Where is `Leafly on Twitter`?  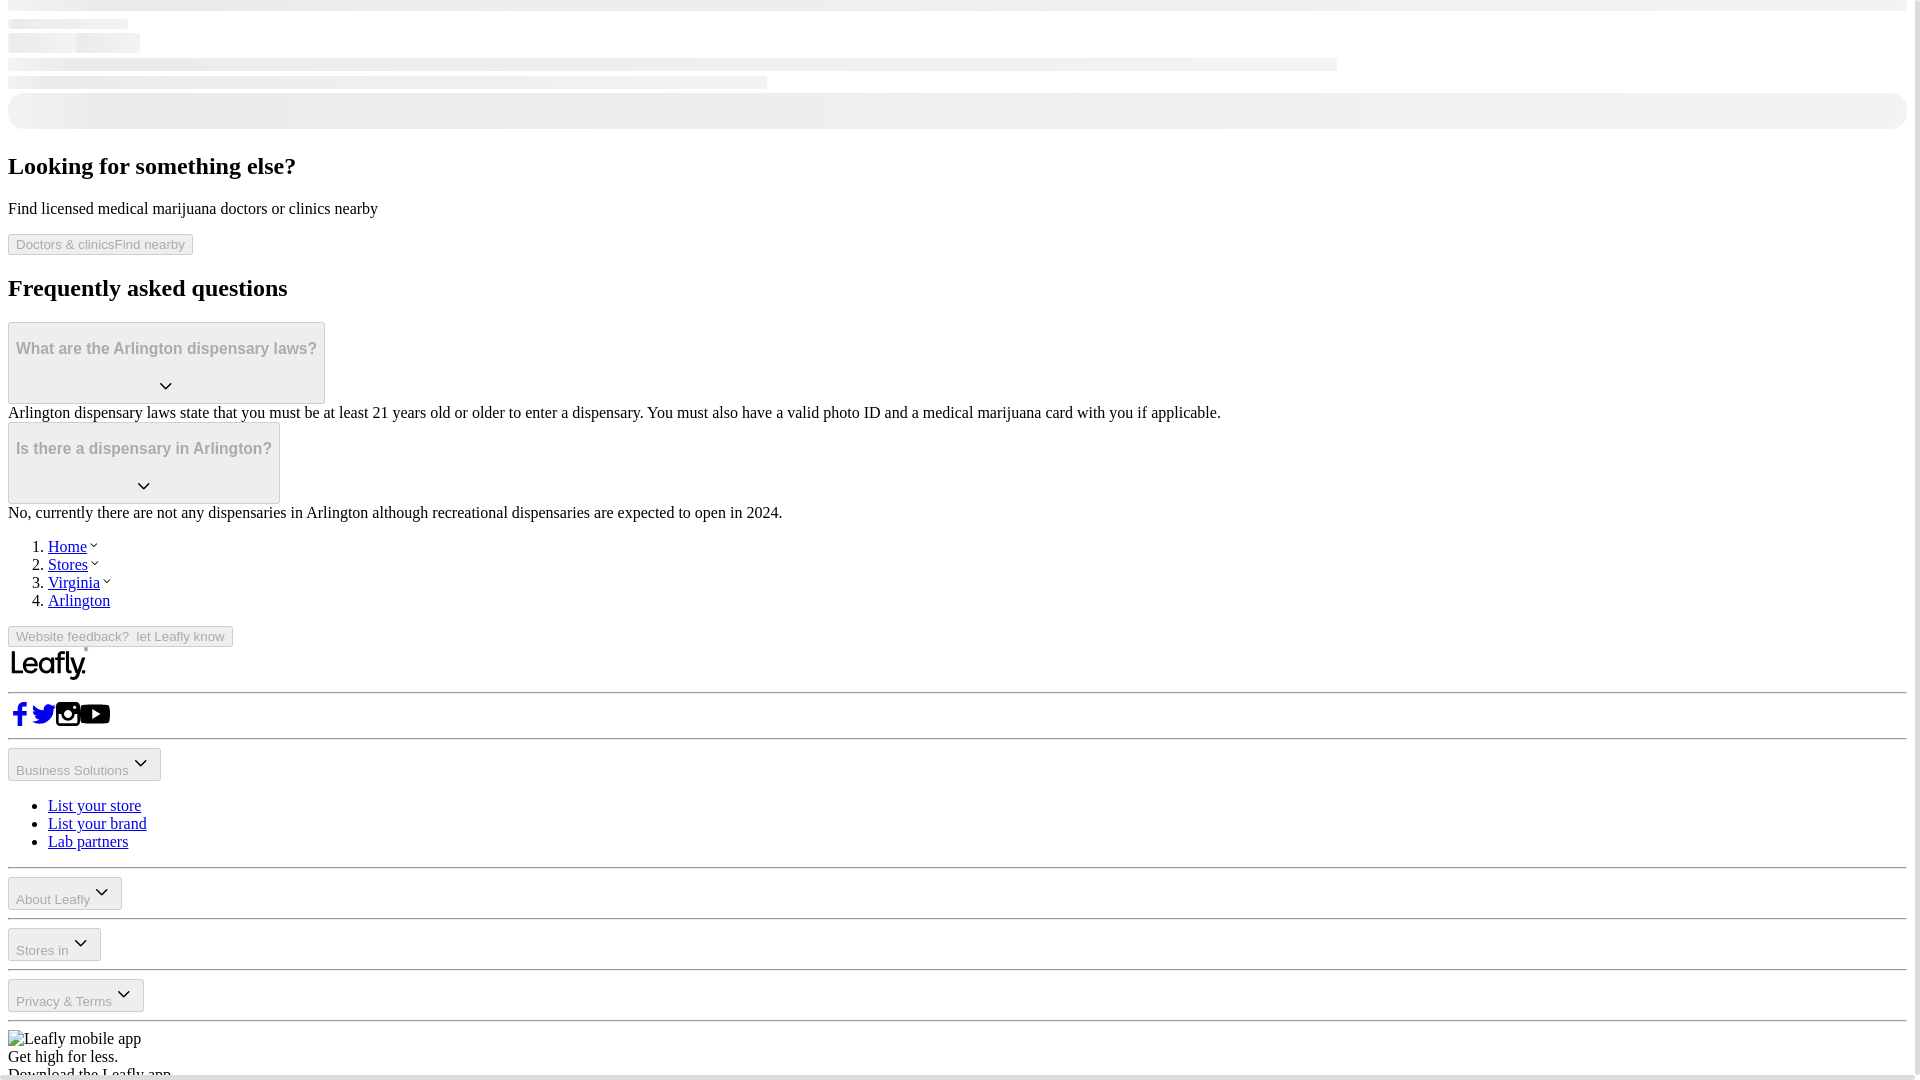
Leafly on Twitter is located at coordinates (44, 720).